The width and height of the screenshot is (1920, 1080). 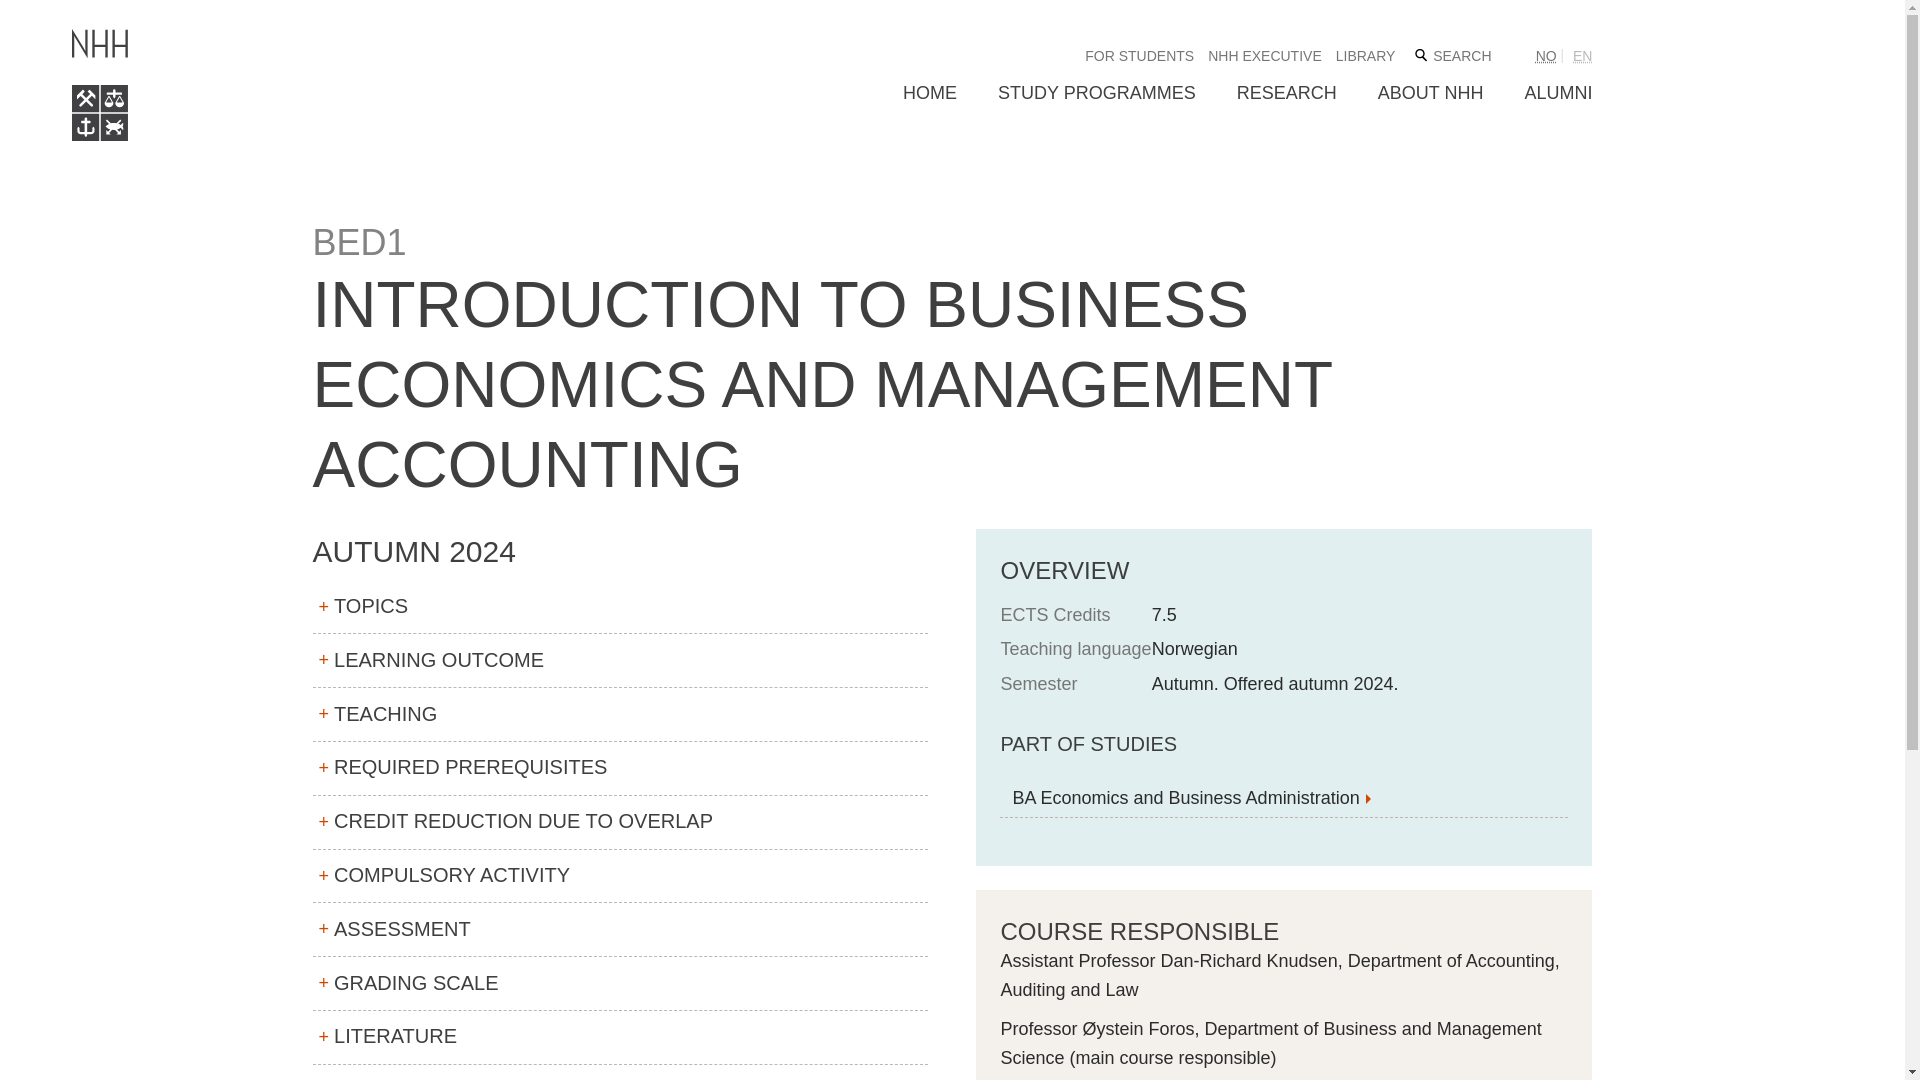 I want to click on TOPICS, so click(x=619, y=608).